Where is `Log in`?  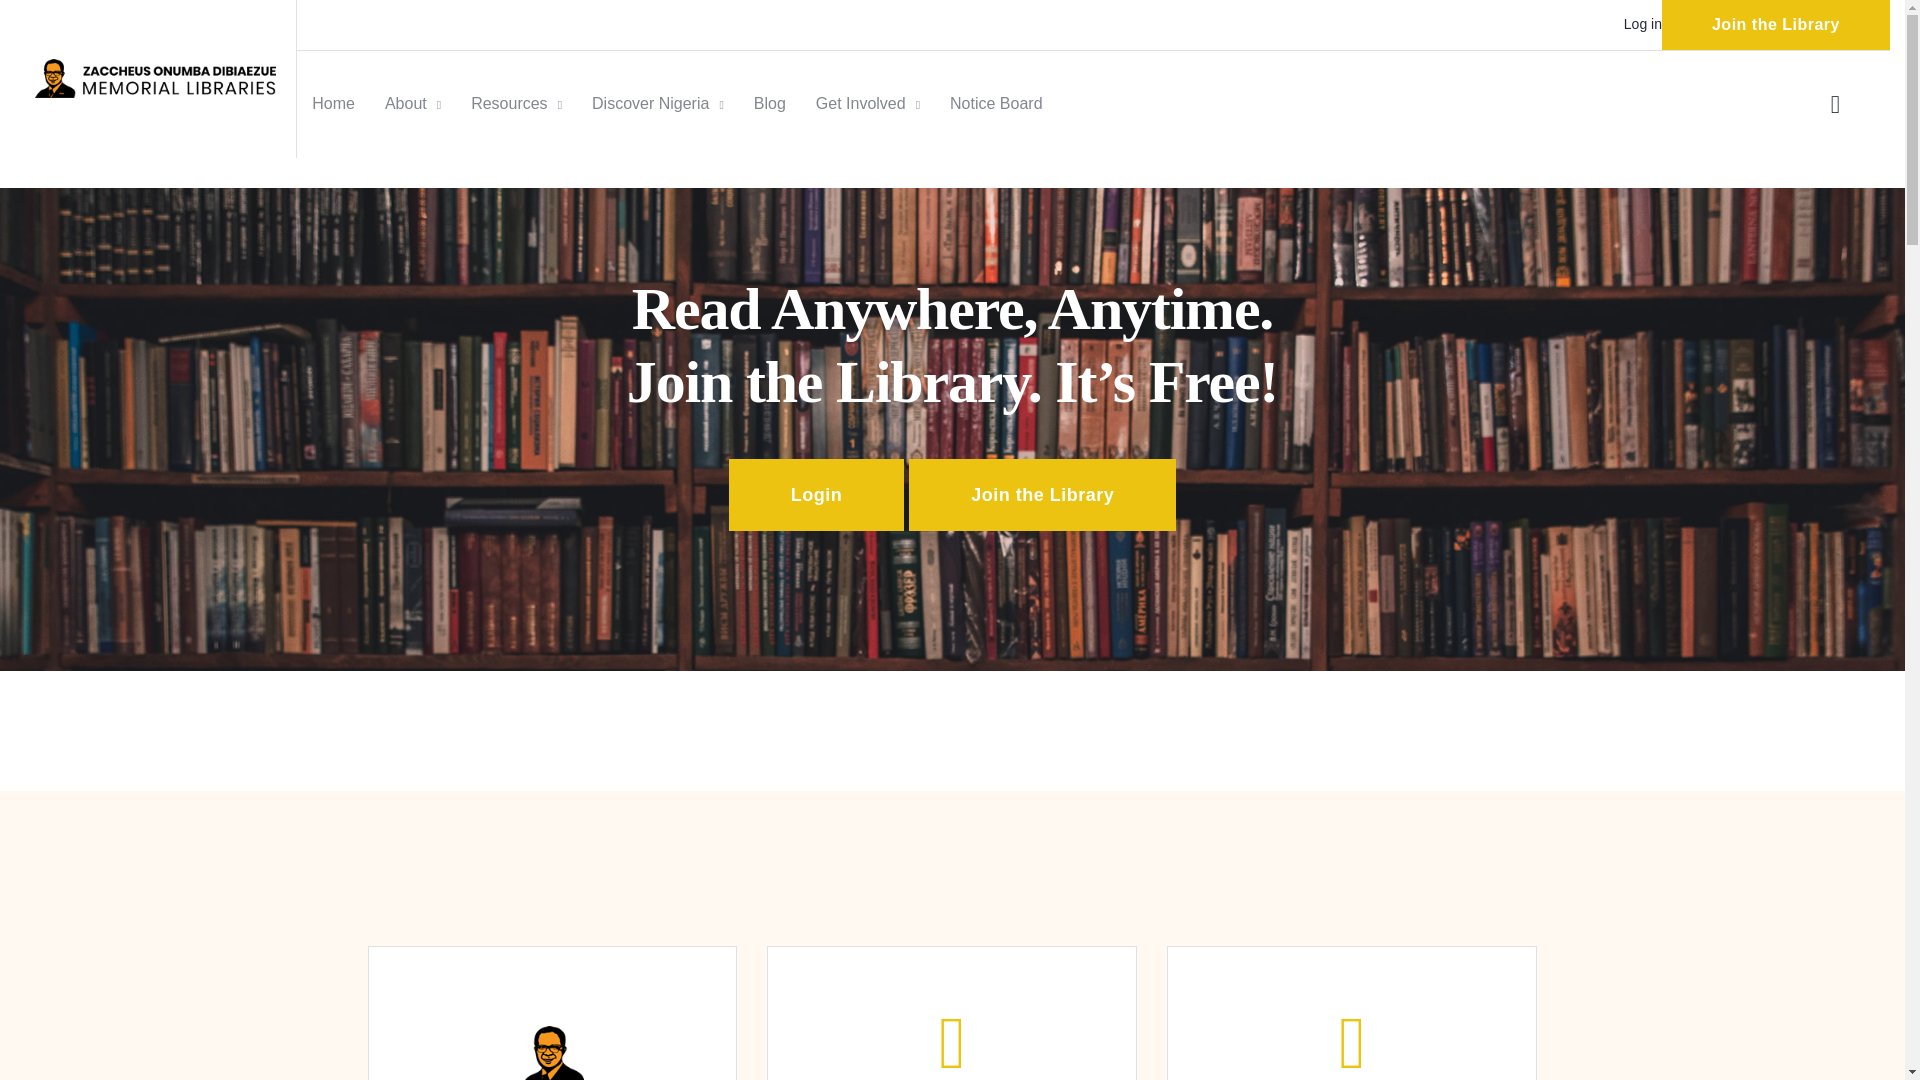
Log in is located at coordinates (1643, 24).